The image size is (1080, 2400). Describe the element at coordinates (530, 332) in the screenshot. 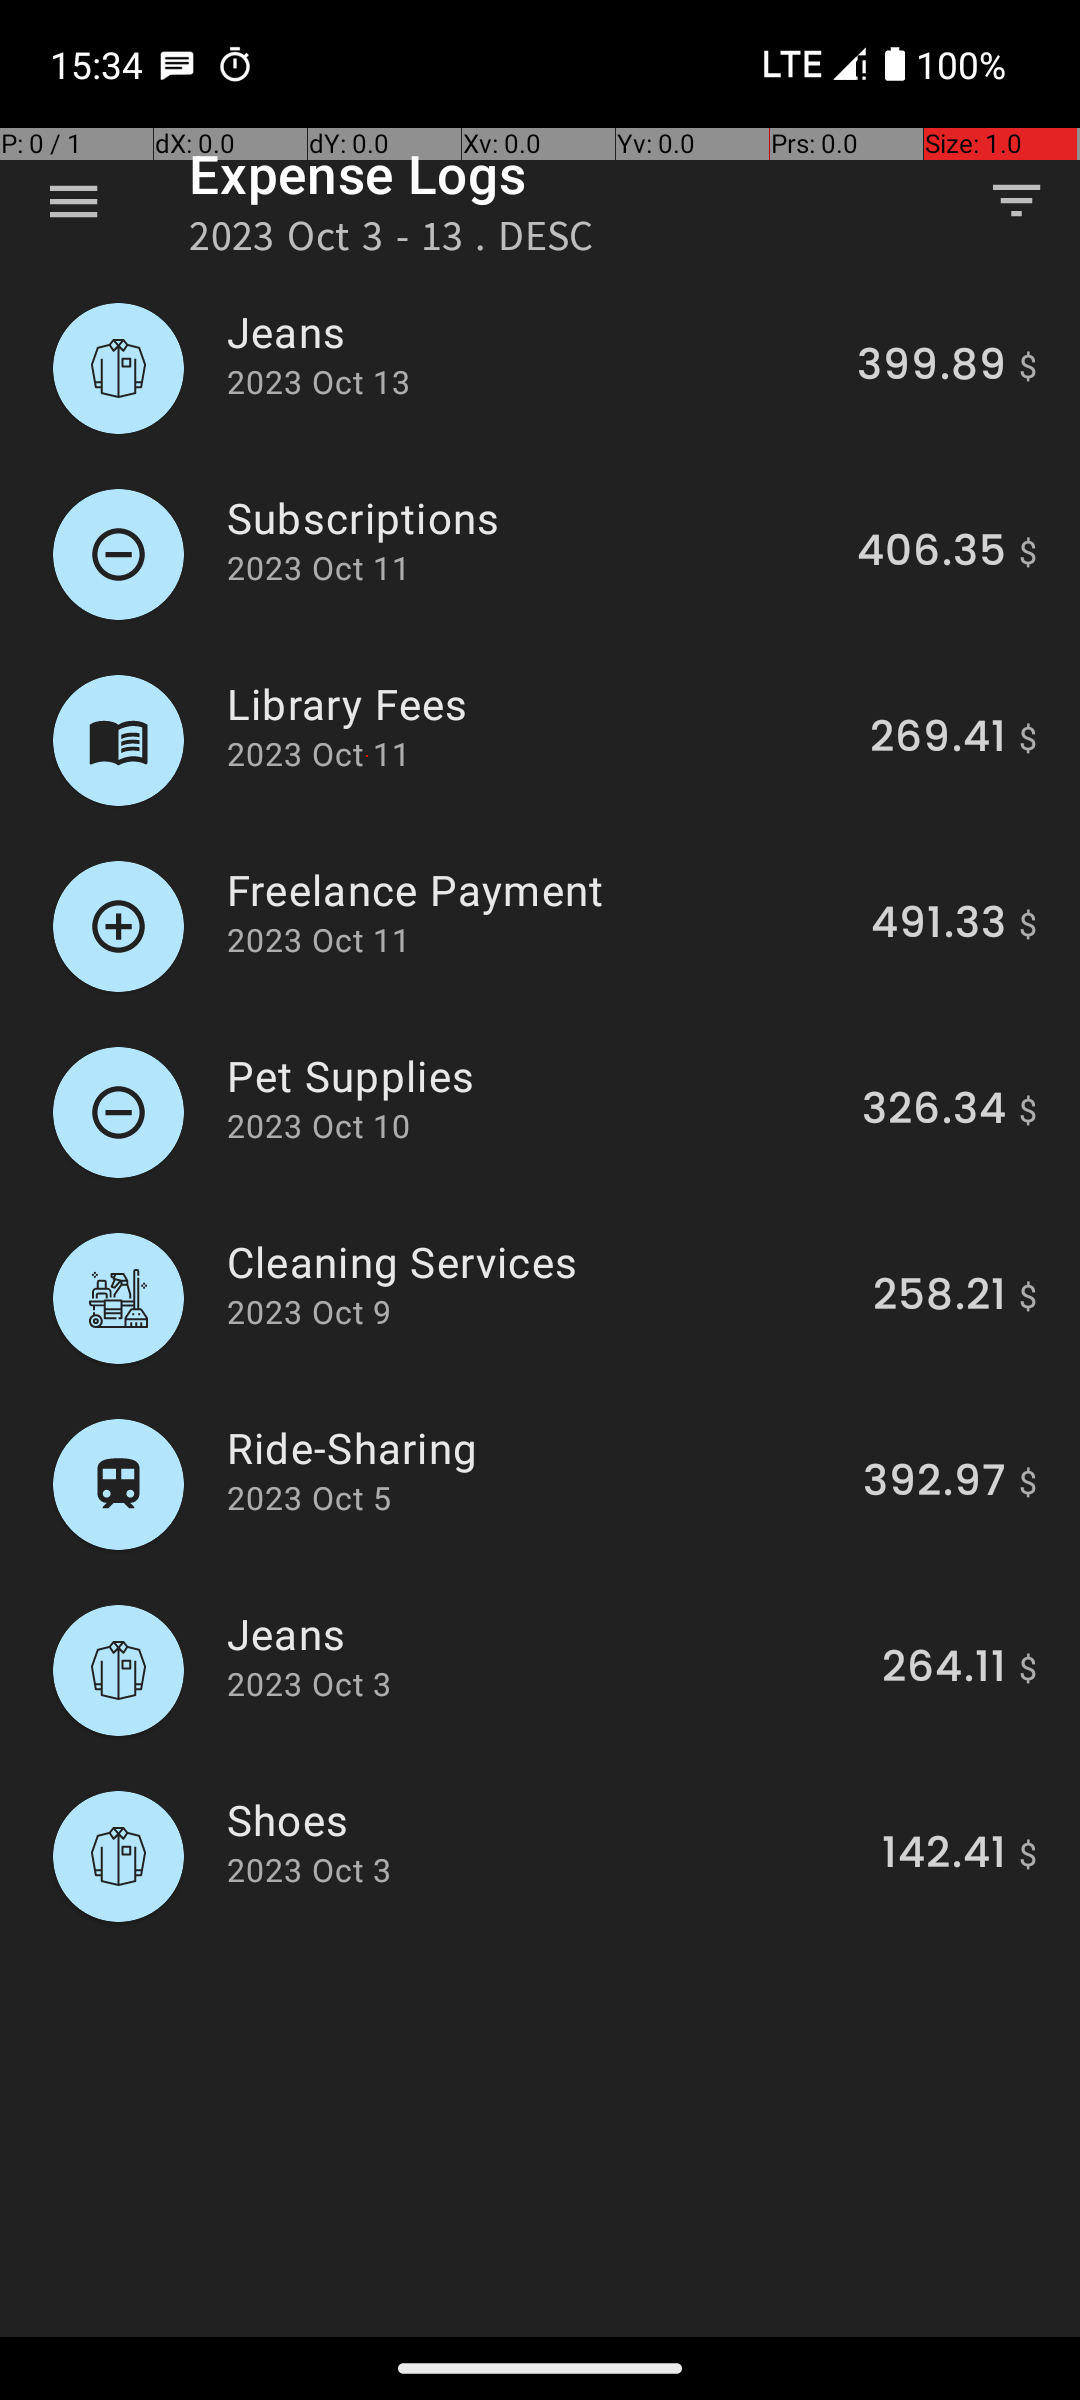

I see `Jeans` at that location.